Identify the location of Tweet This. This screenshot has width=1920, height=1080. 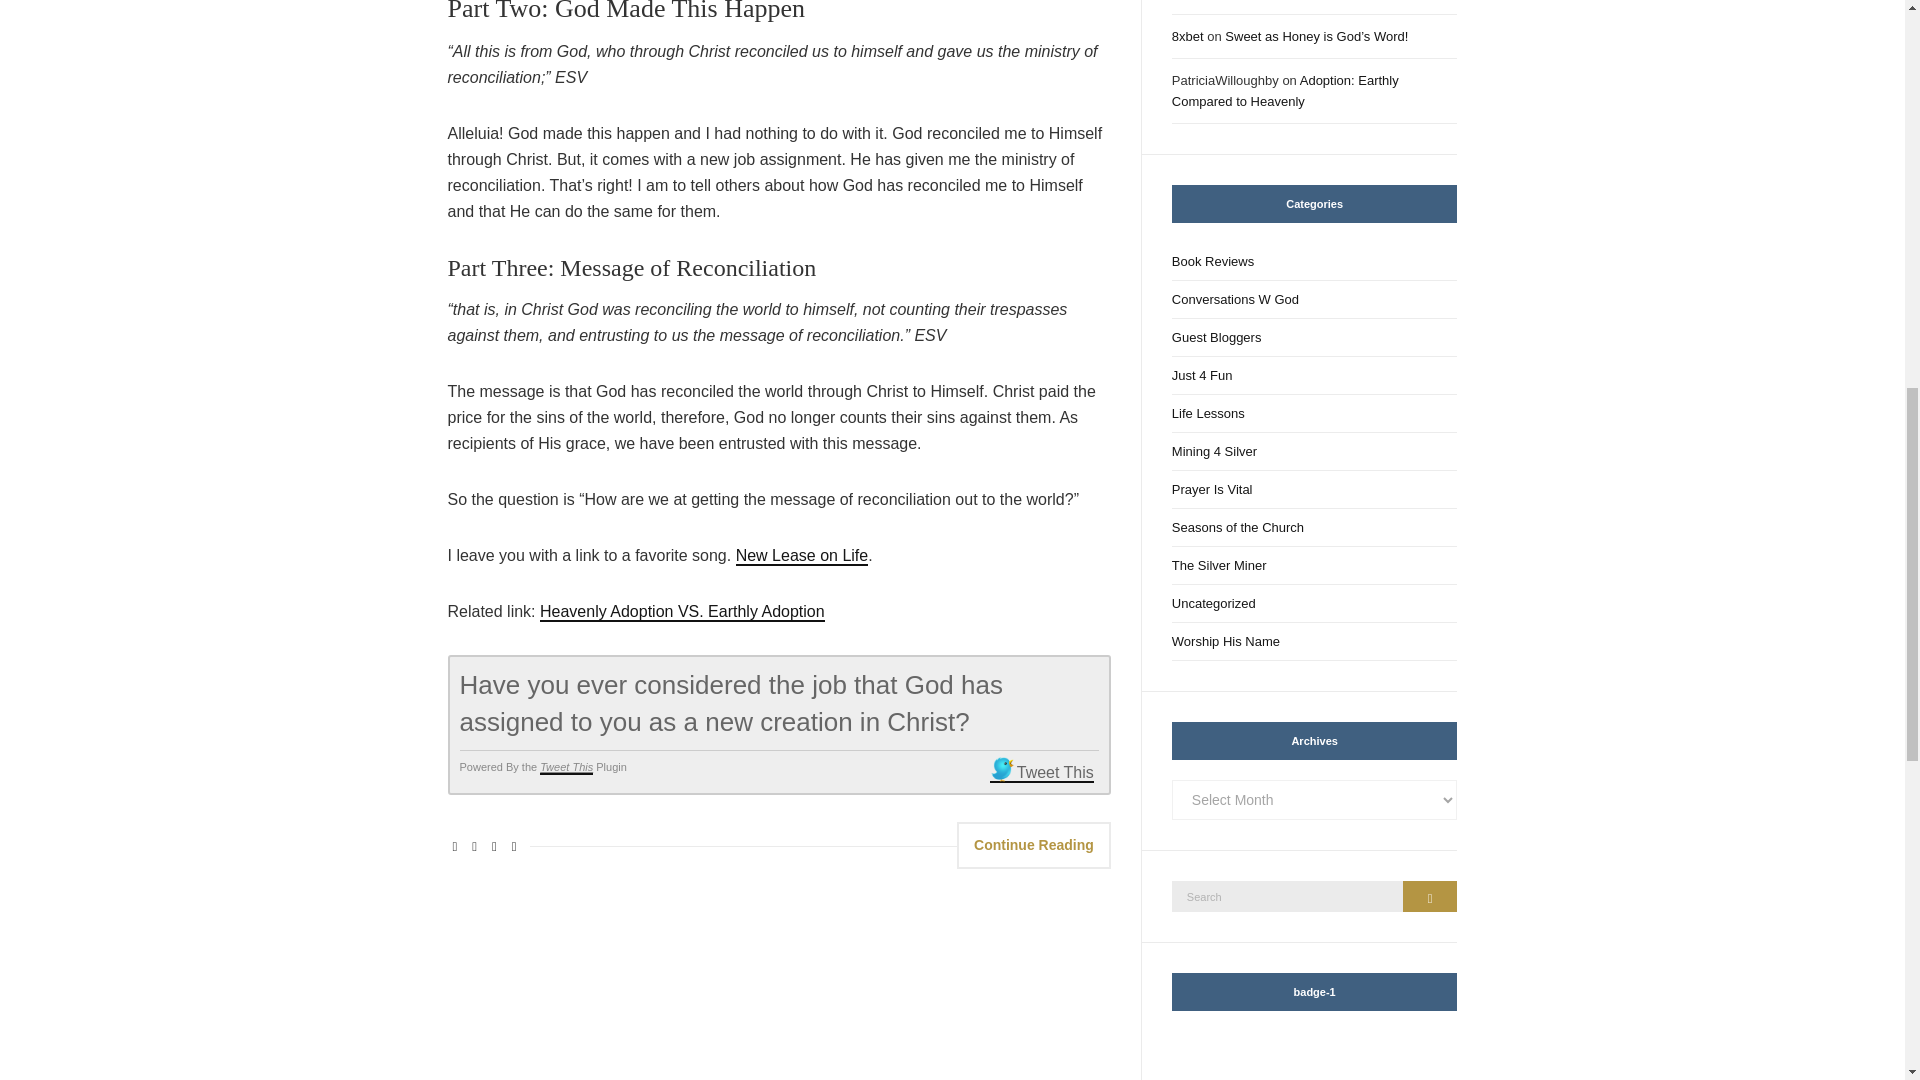
(1042, 773).